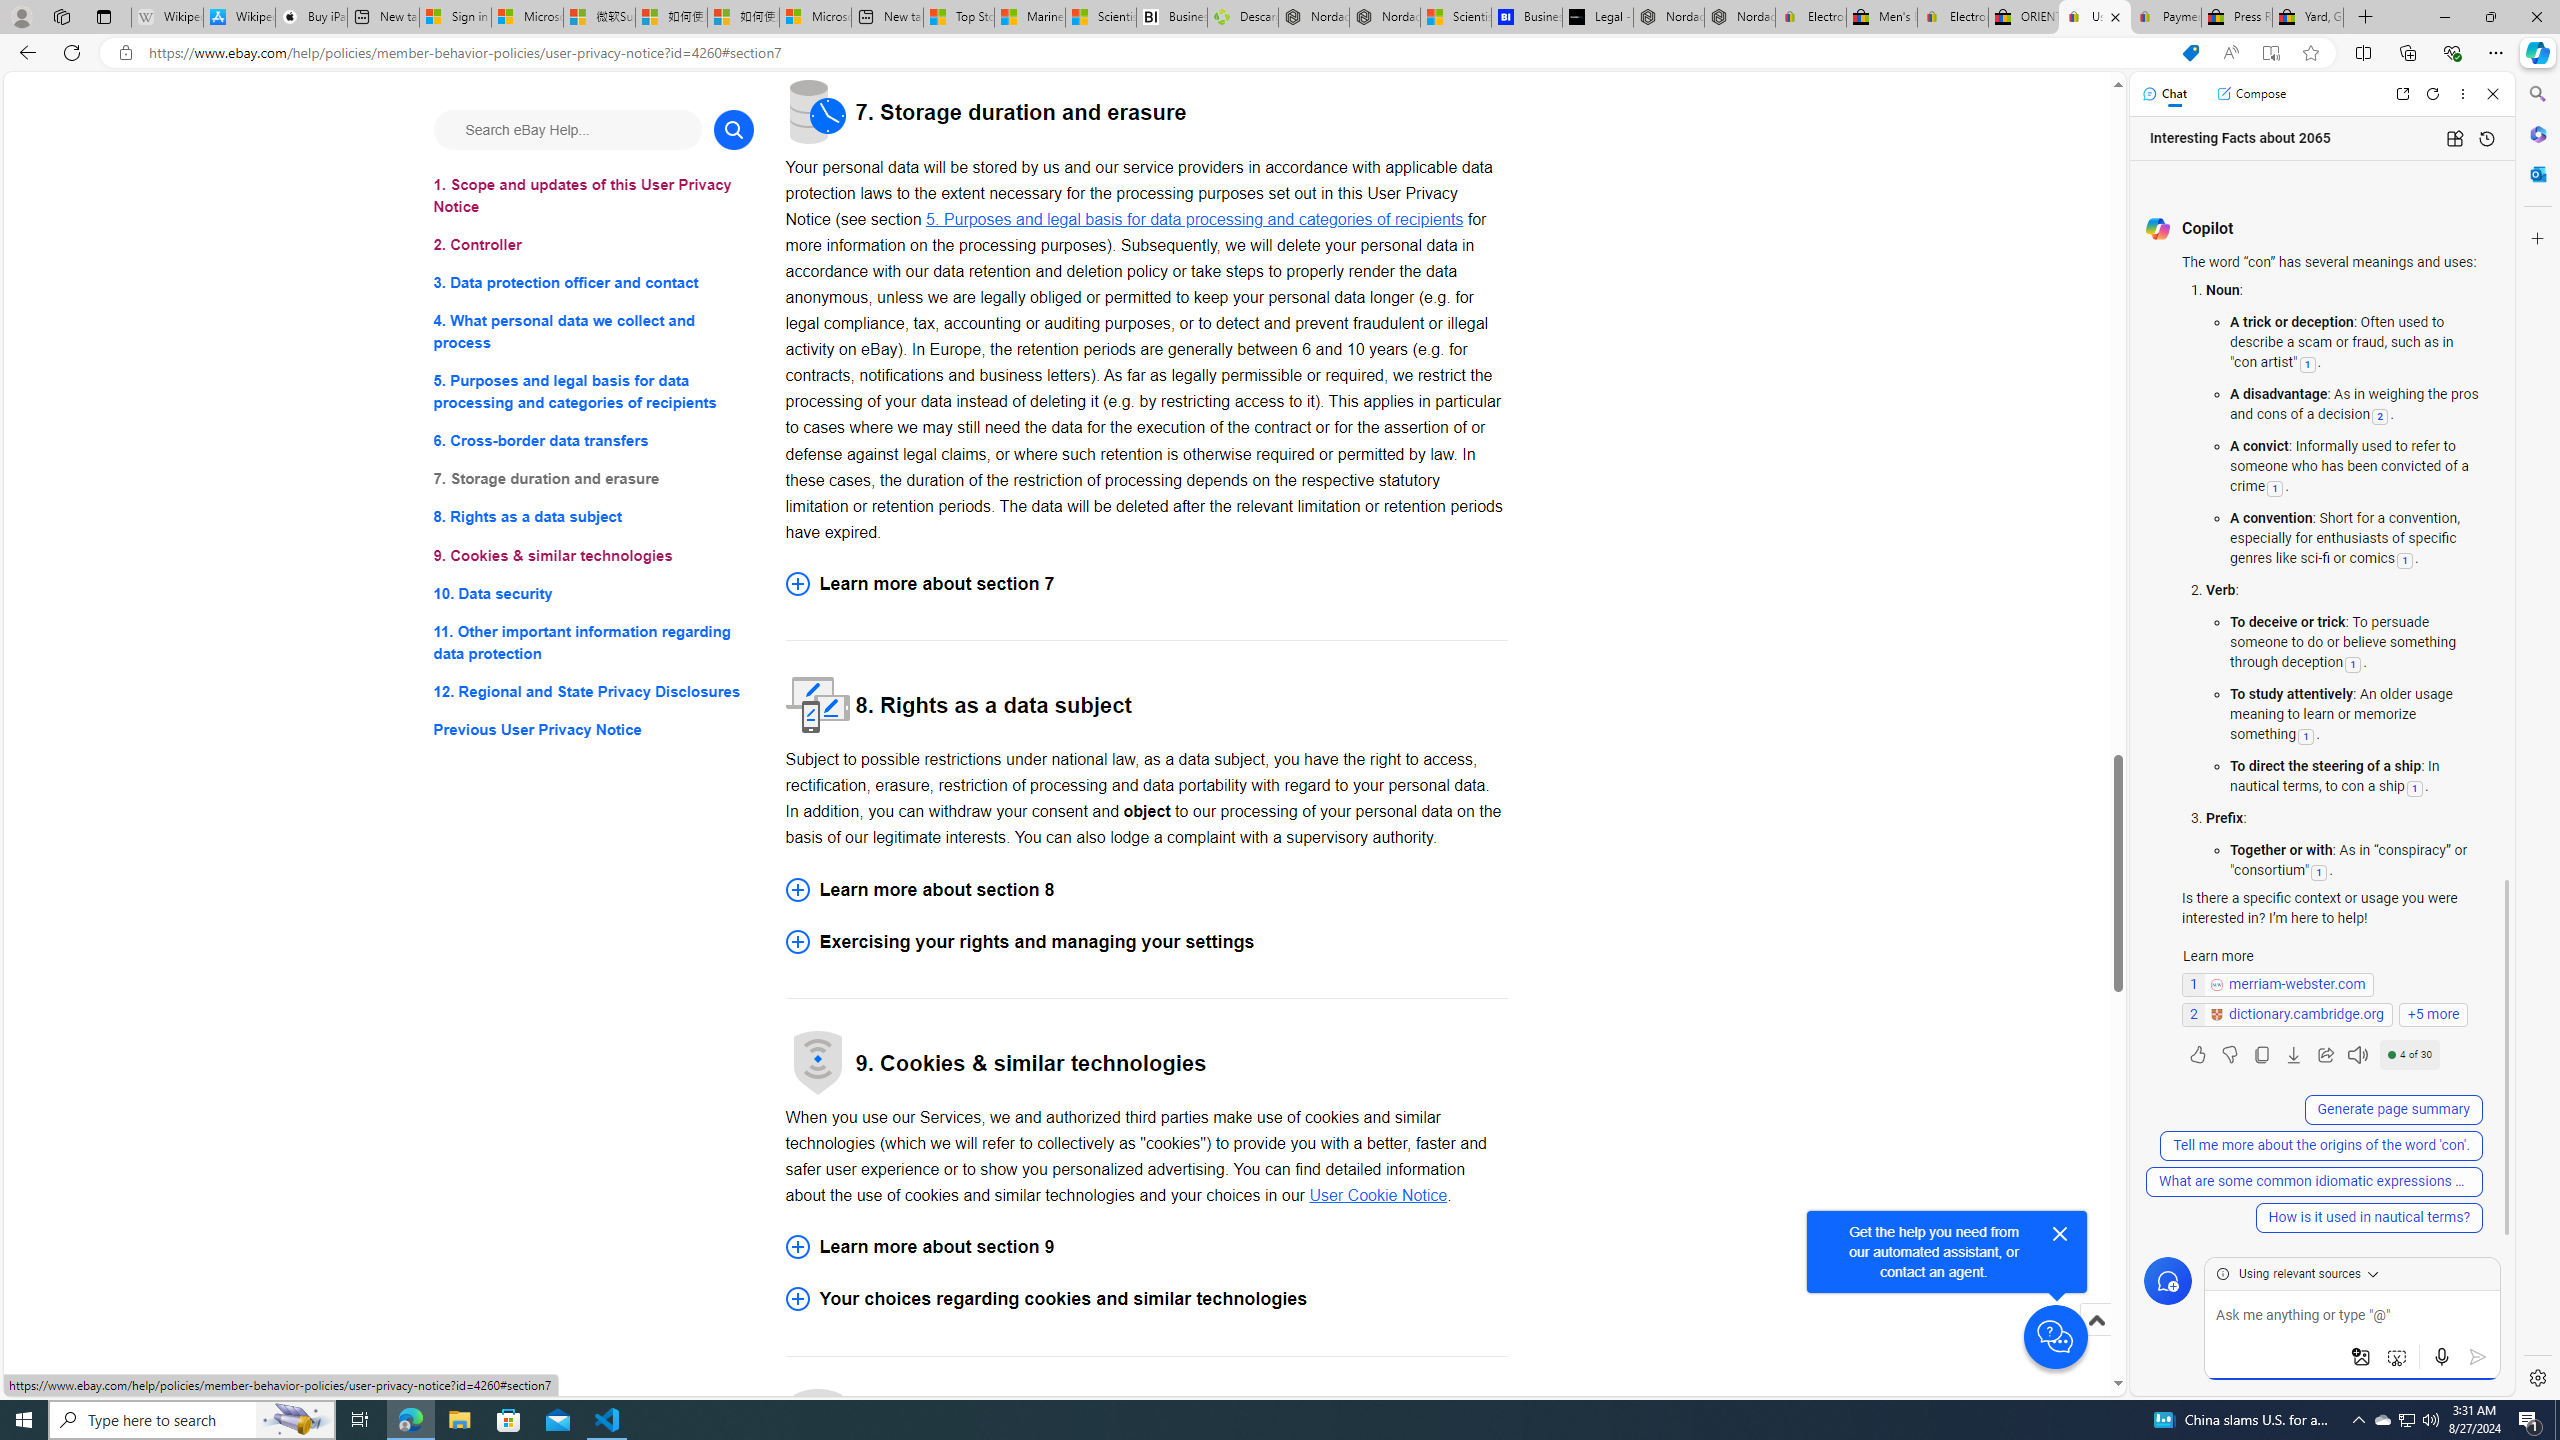  I want to click on This site has coupons! Shopping in Microsoft Edge, so click(2190, 53).